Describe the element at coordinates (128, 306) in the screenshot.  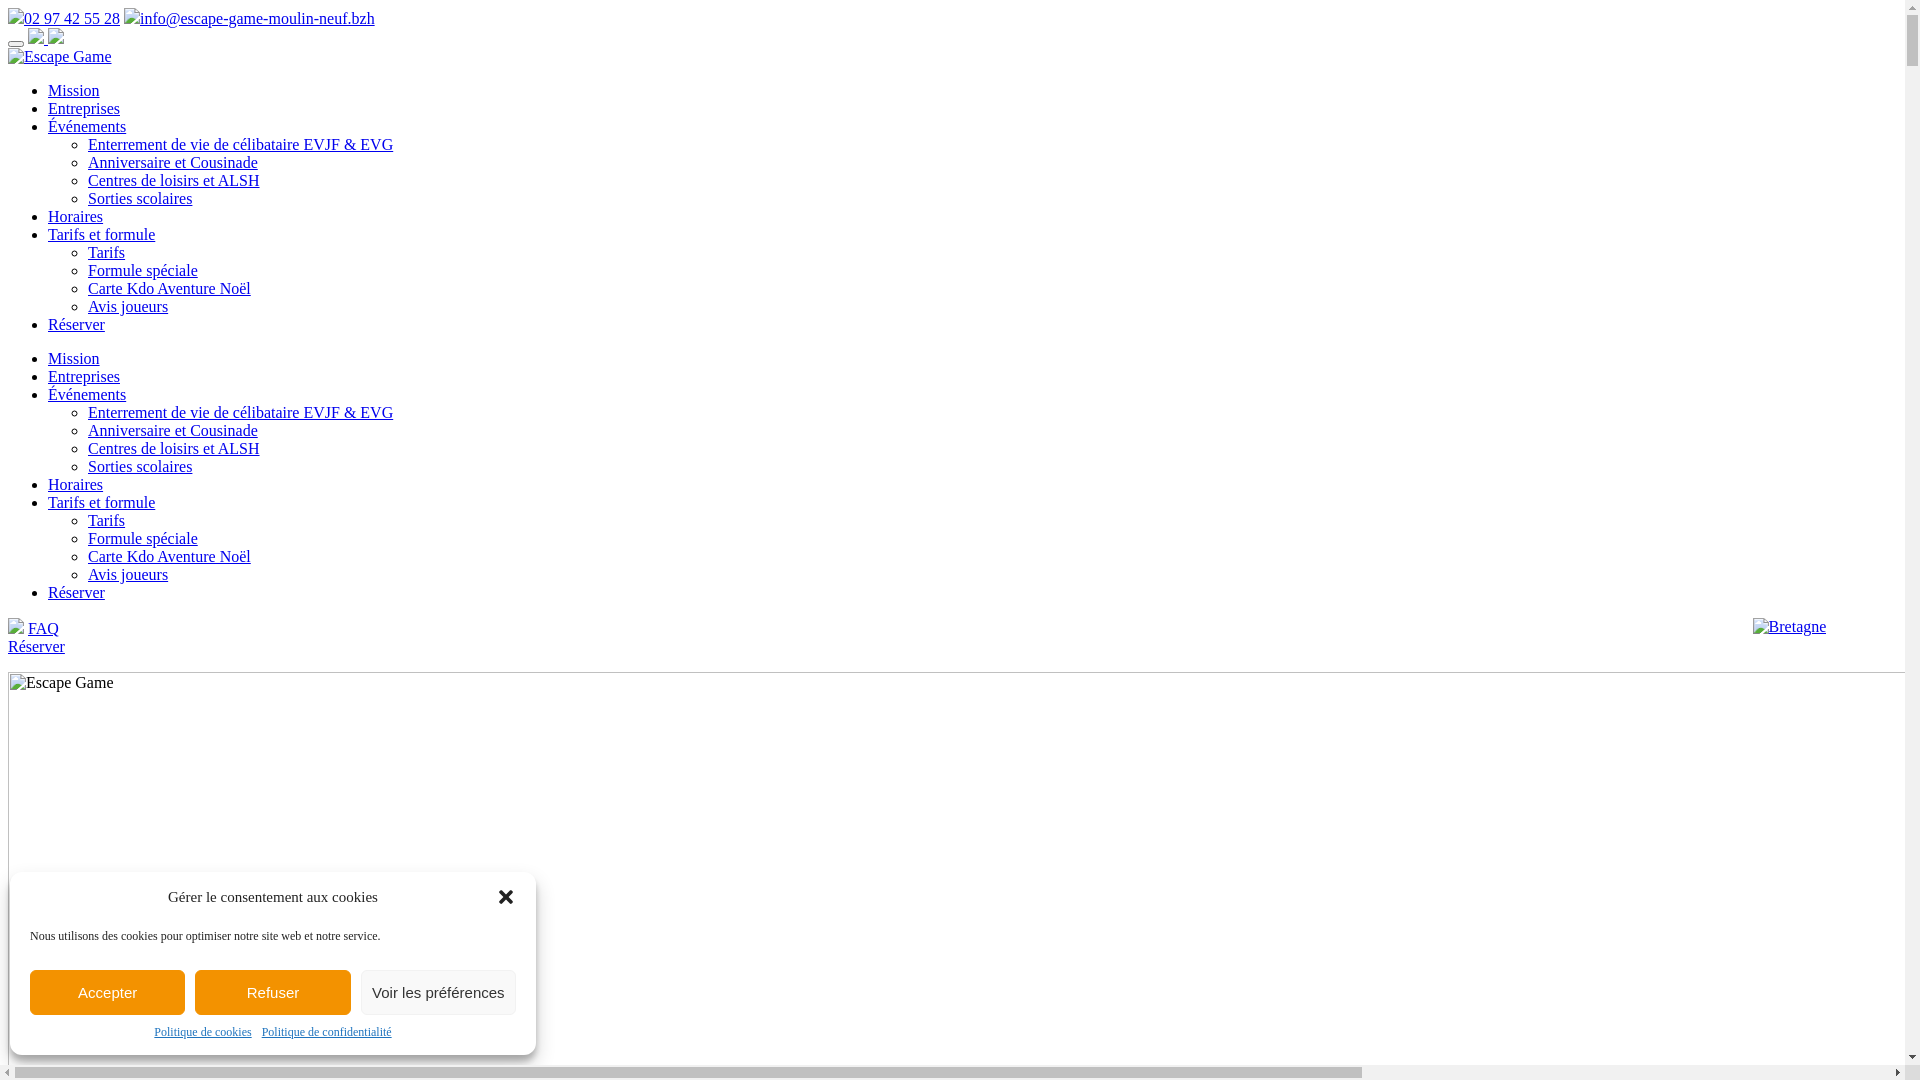
I see `Avis joueurs` at that location.